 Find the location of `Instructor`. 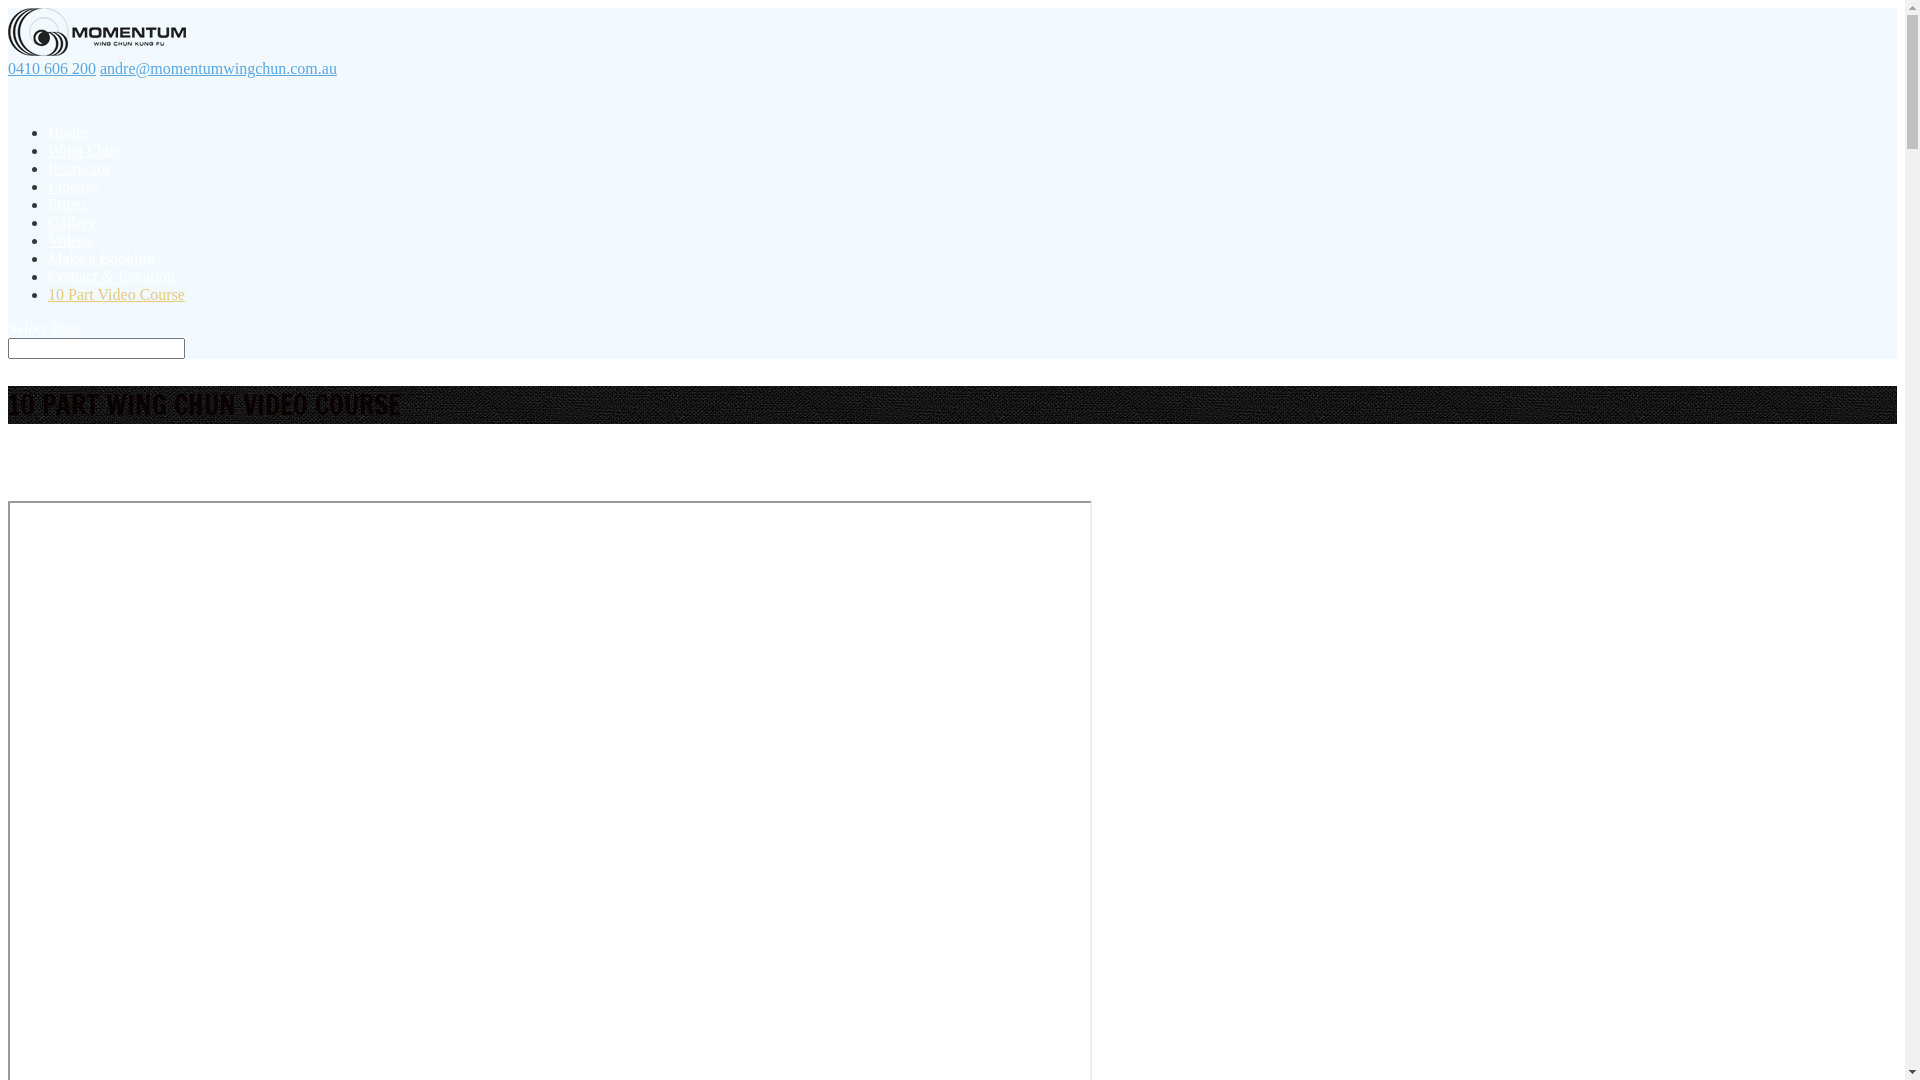

Instructor is located at coordinates (79, 178).